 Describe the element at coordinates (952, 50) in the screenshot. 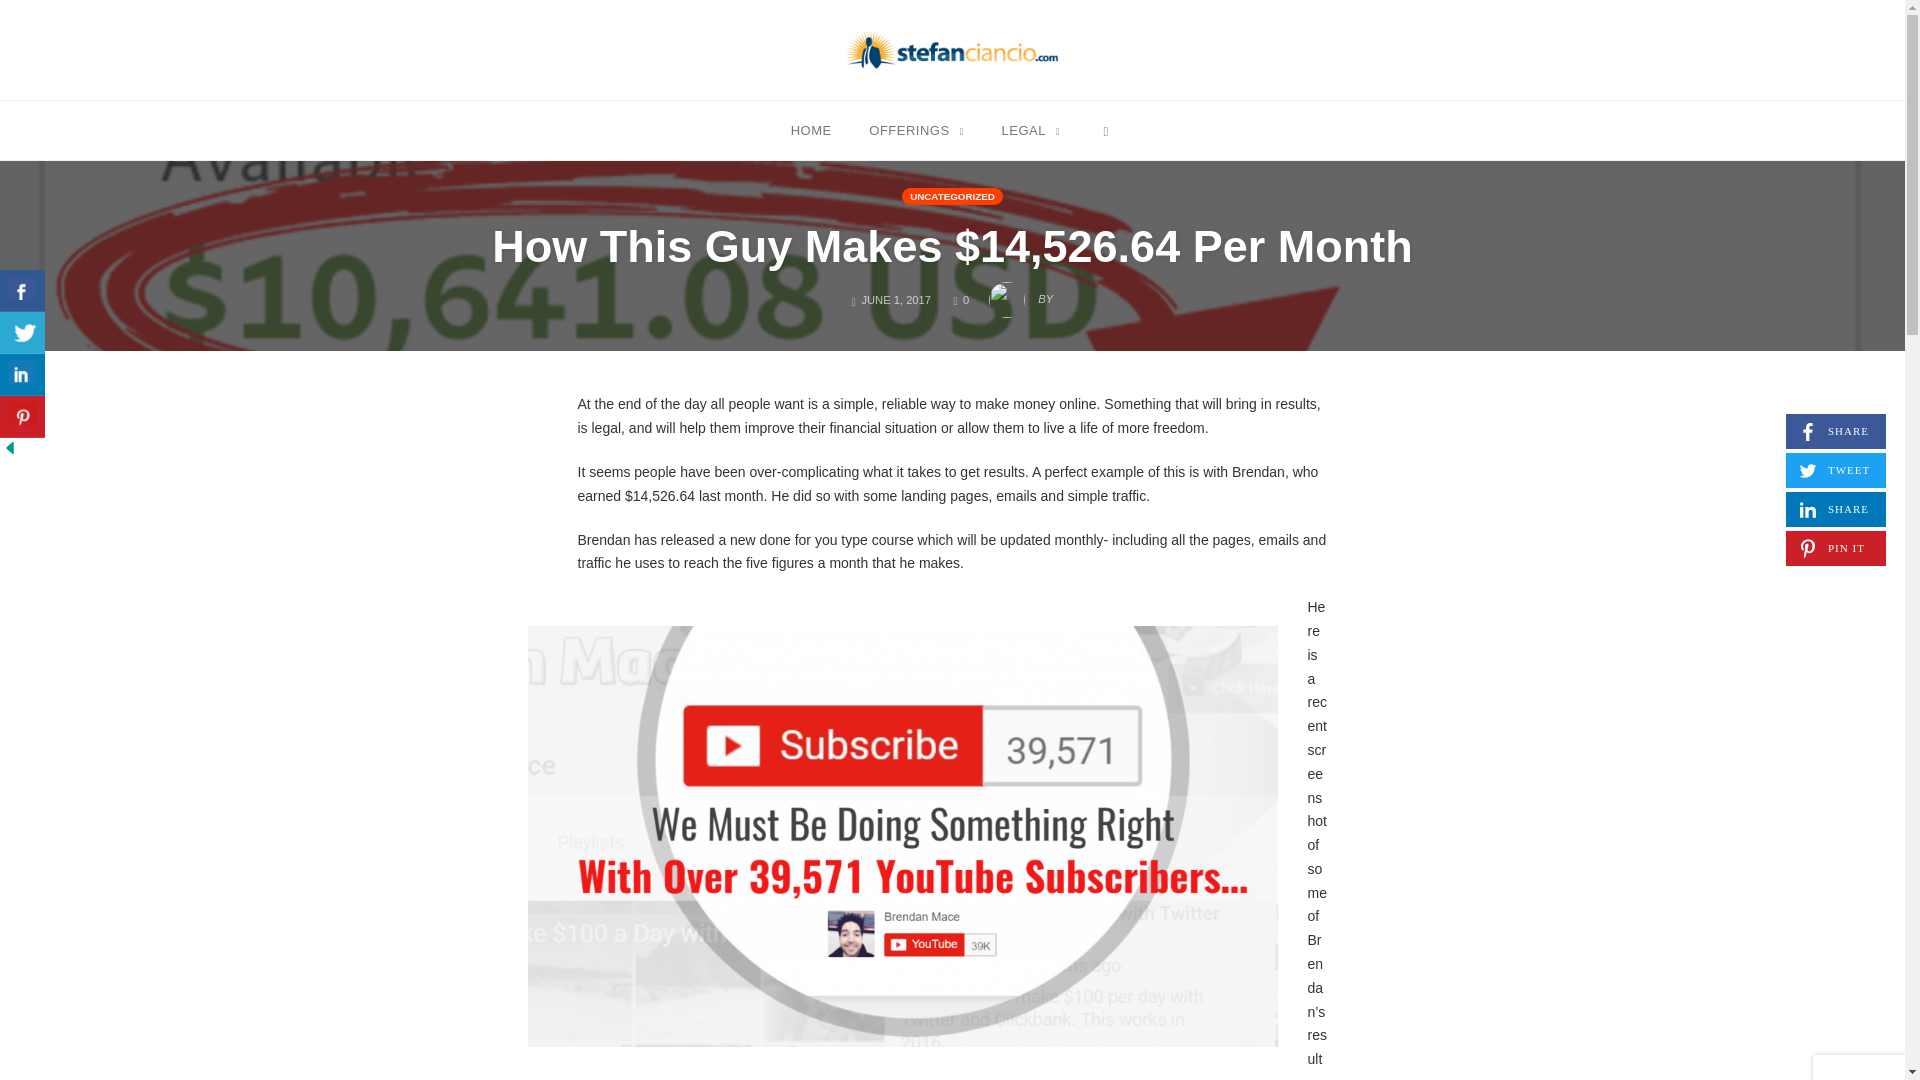

I see `Stefan Ciancio` at that location.